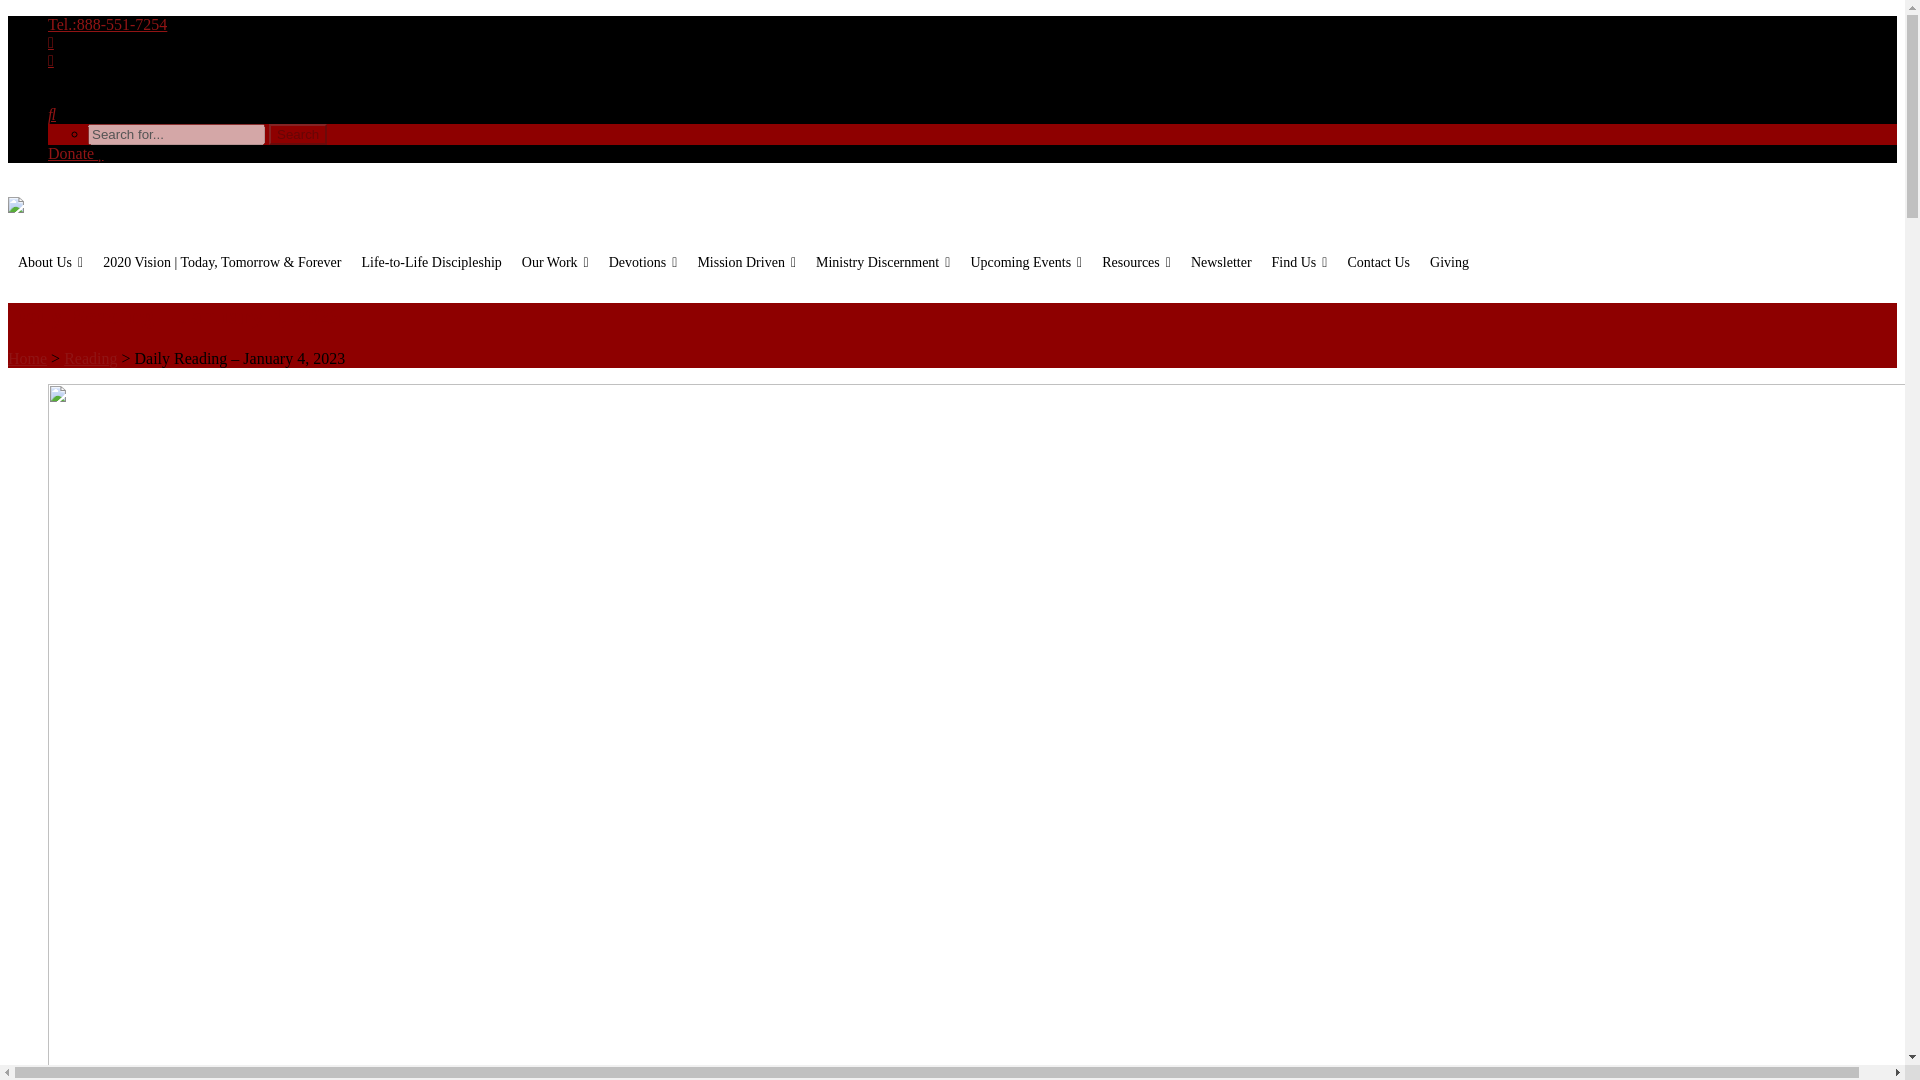  I want to click on Tel.:888-551-7254, so click(108, 24).